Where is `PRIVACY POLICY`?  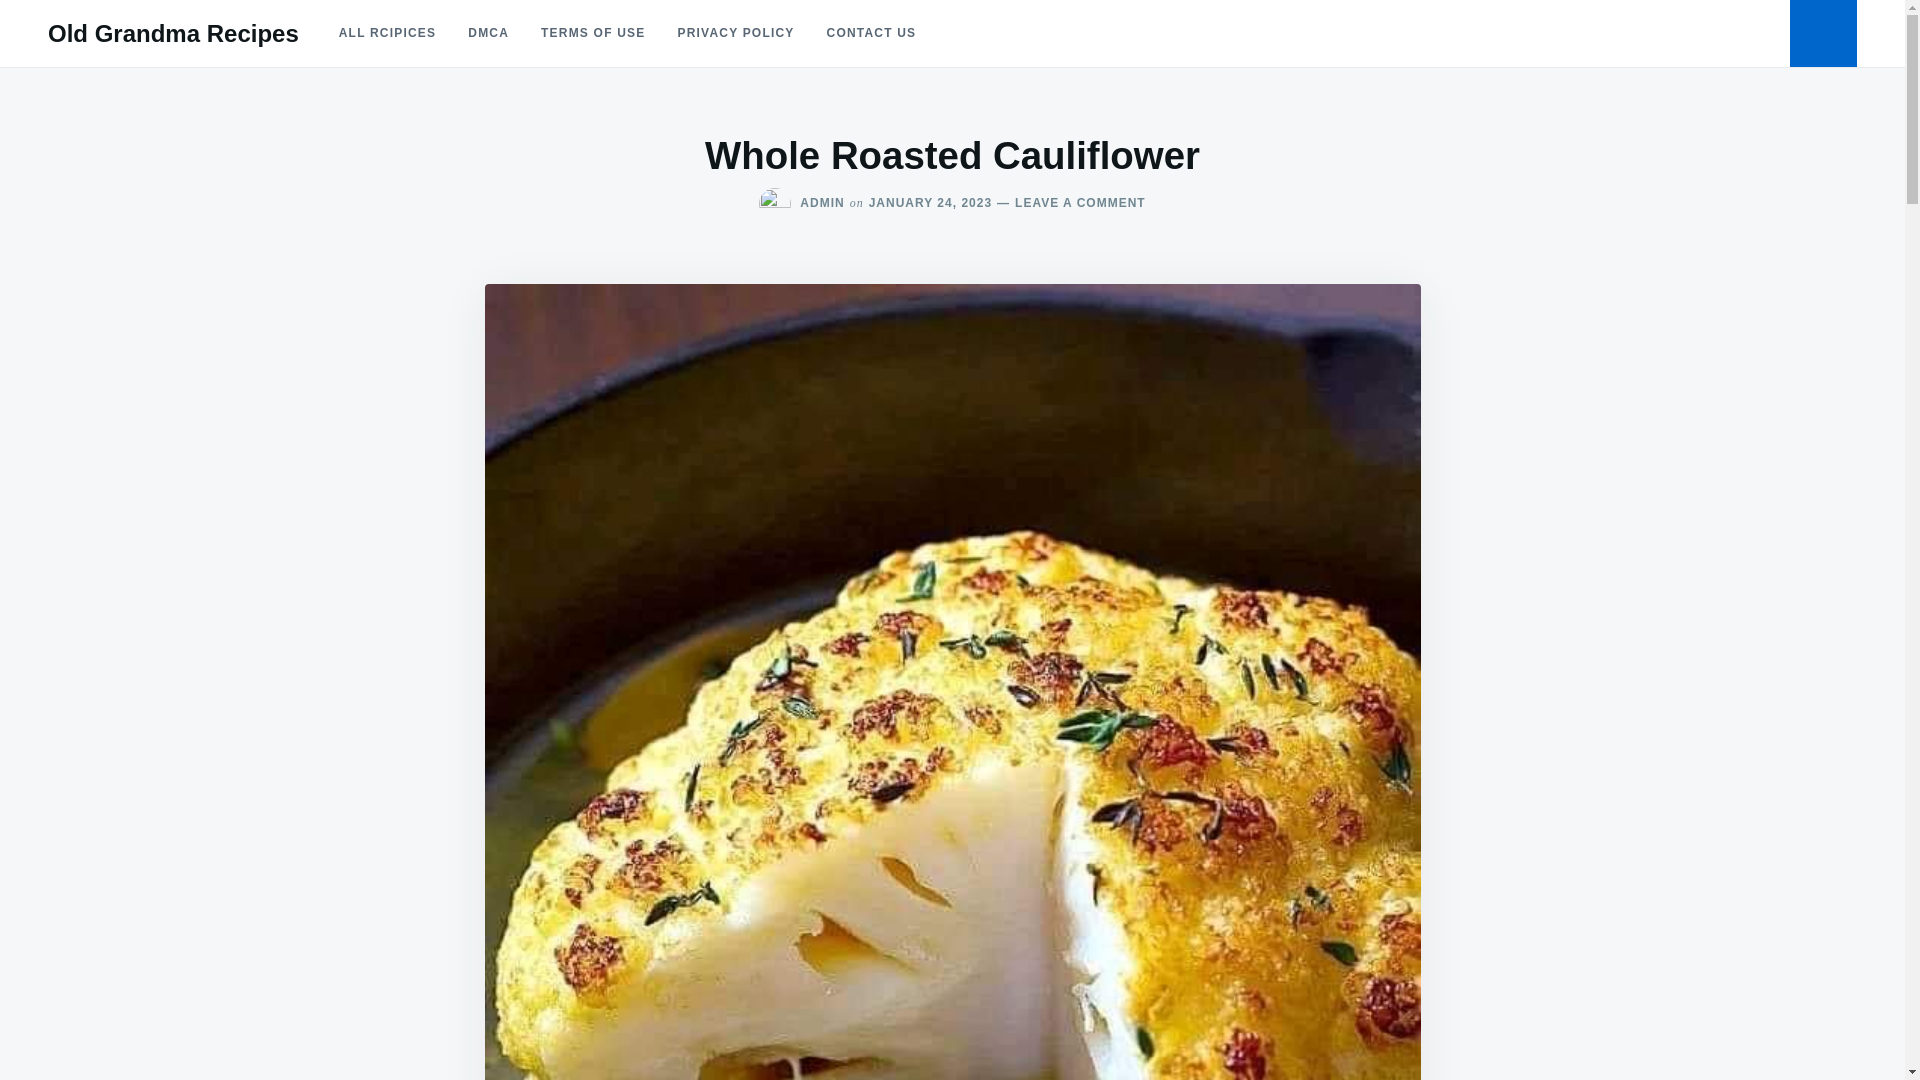
PRIVACY POLICY is located at coordinates (174, 34).